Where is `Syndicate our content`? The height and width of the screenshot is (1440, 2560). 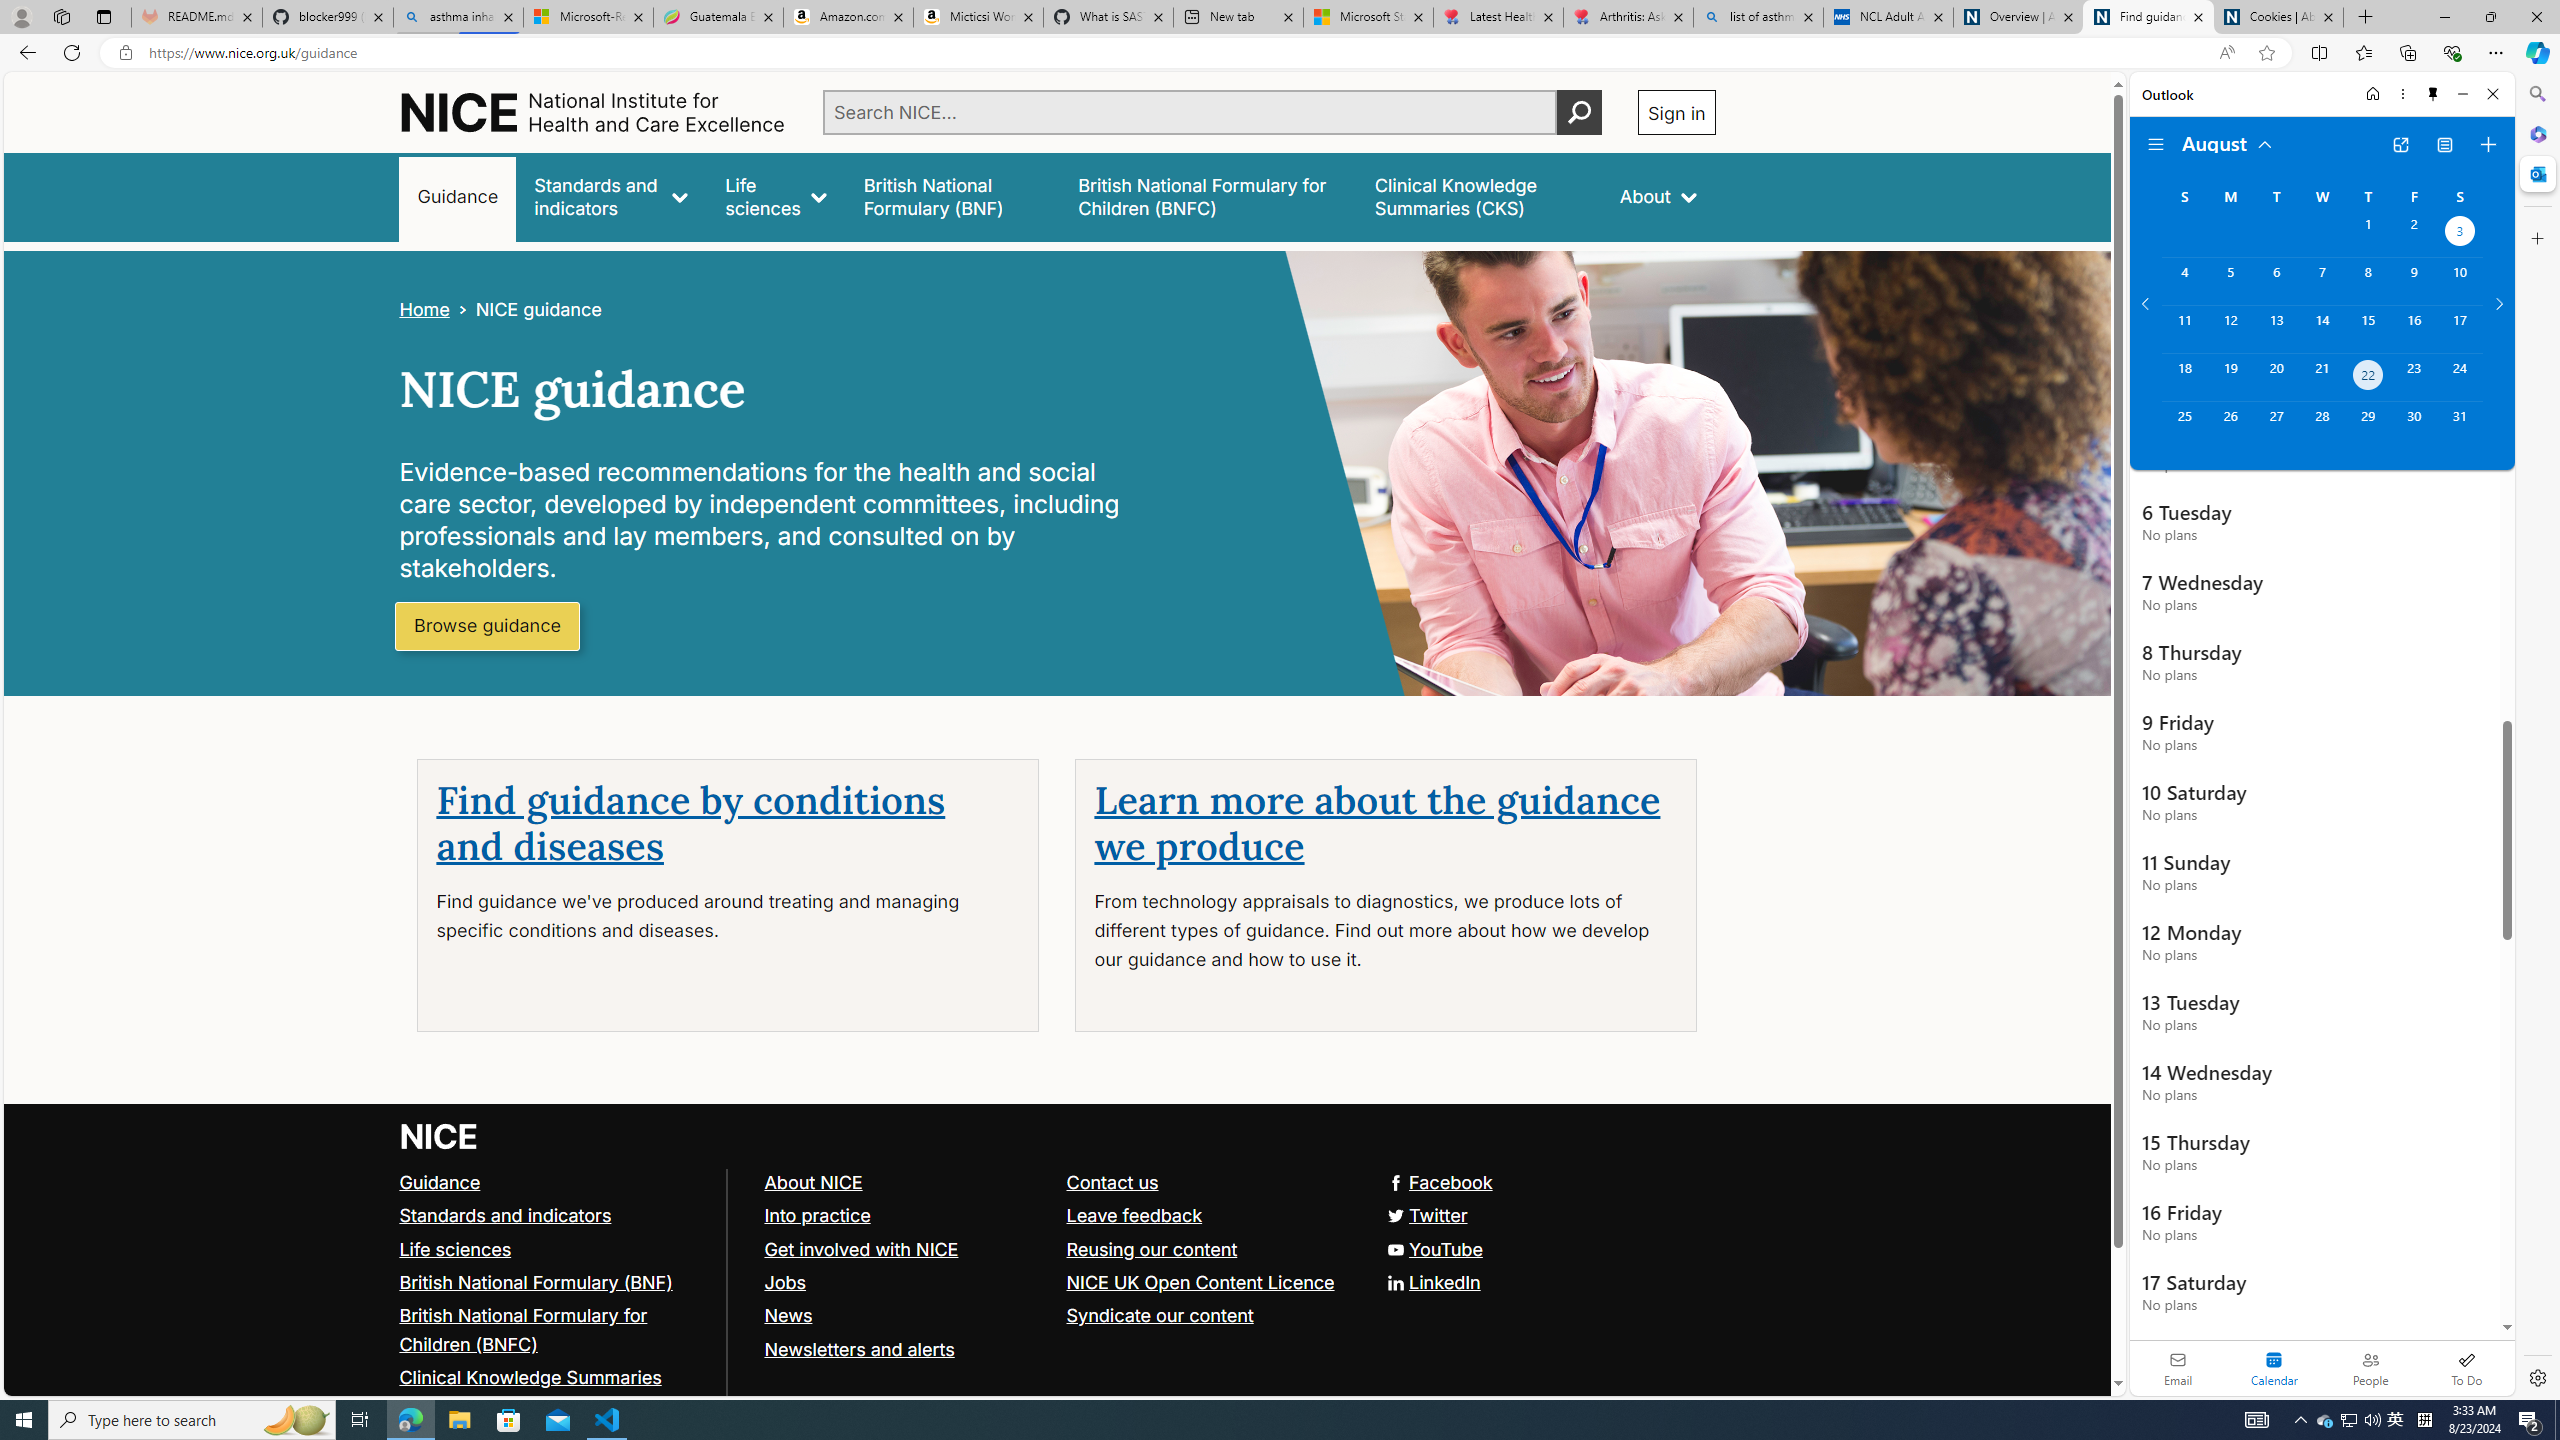
Syndicate our content is located at coordinates (1208, 1315).